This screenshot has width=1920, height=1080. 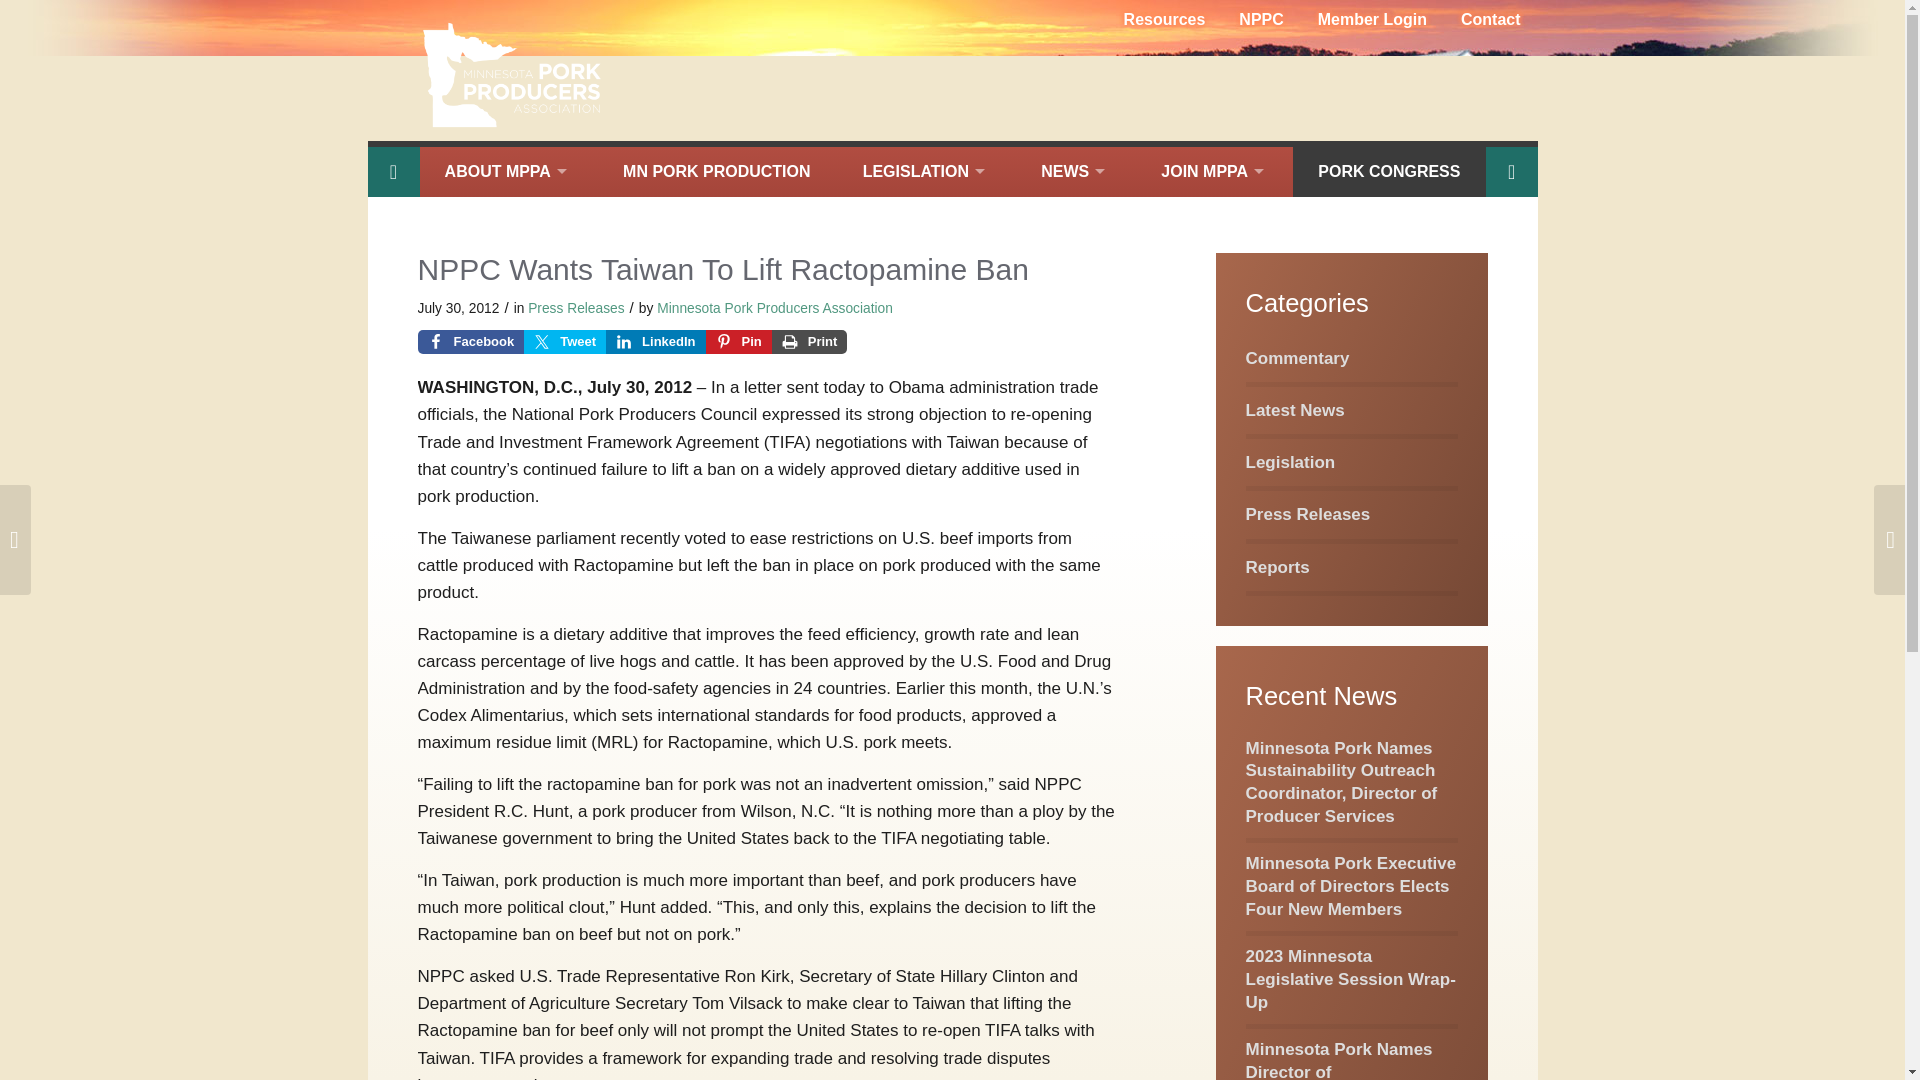 I want to click on Pin, so click(x=738, y=342).